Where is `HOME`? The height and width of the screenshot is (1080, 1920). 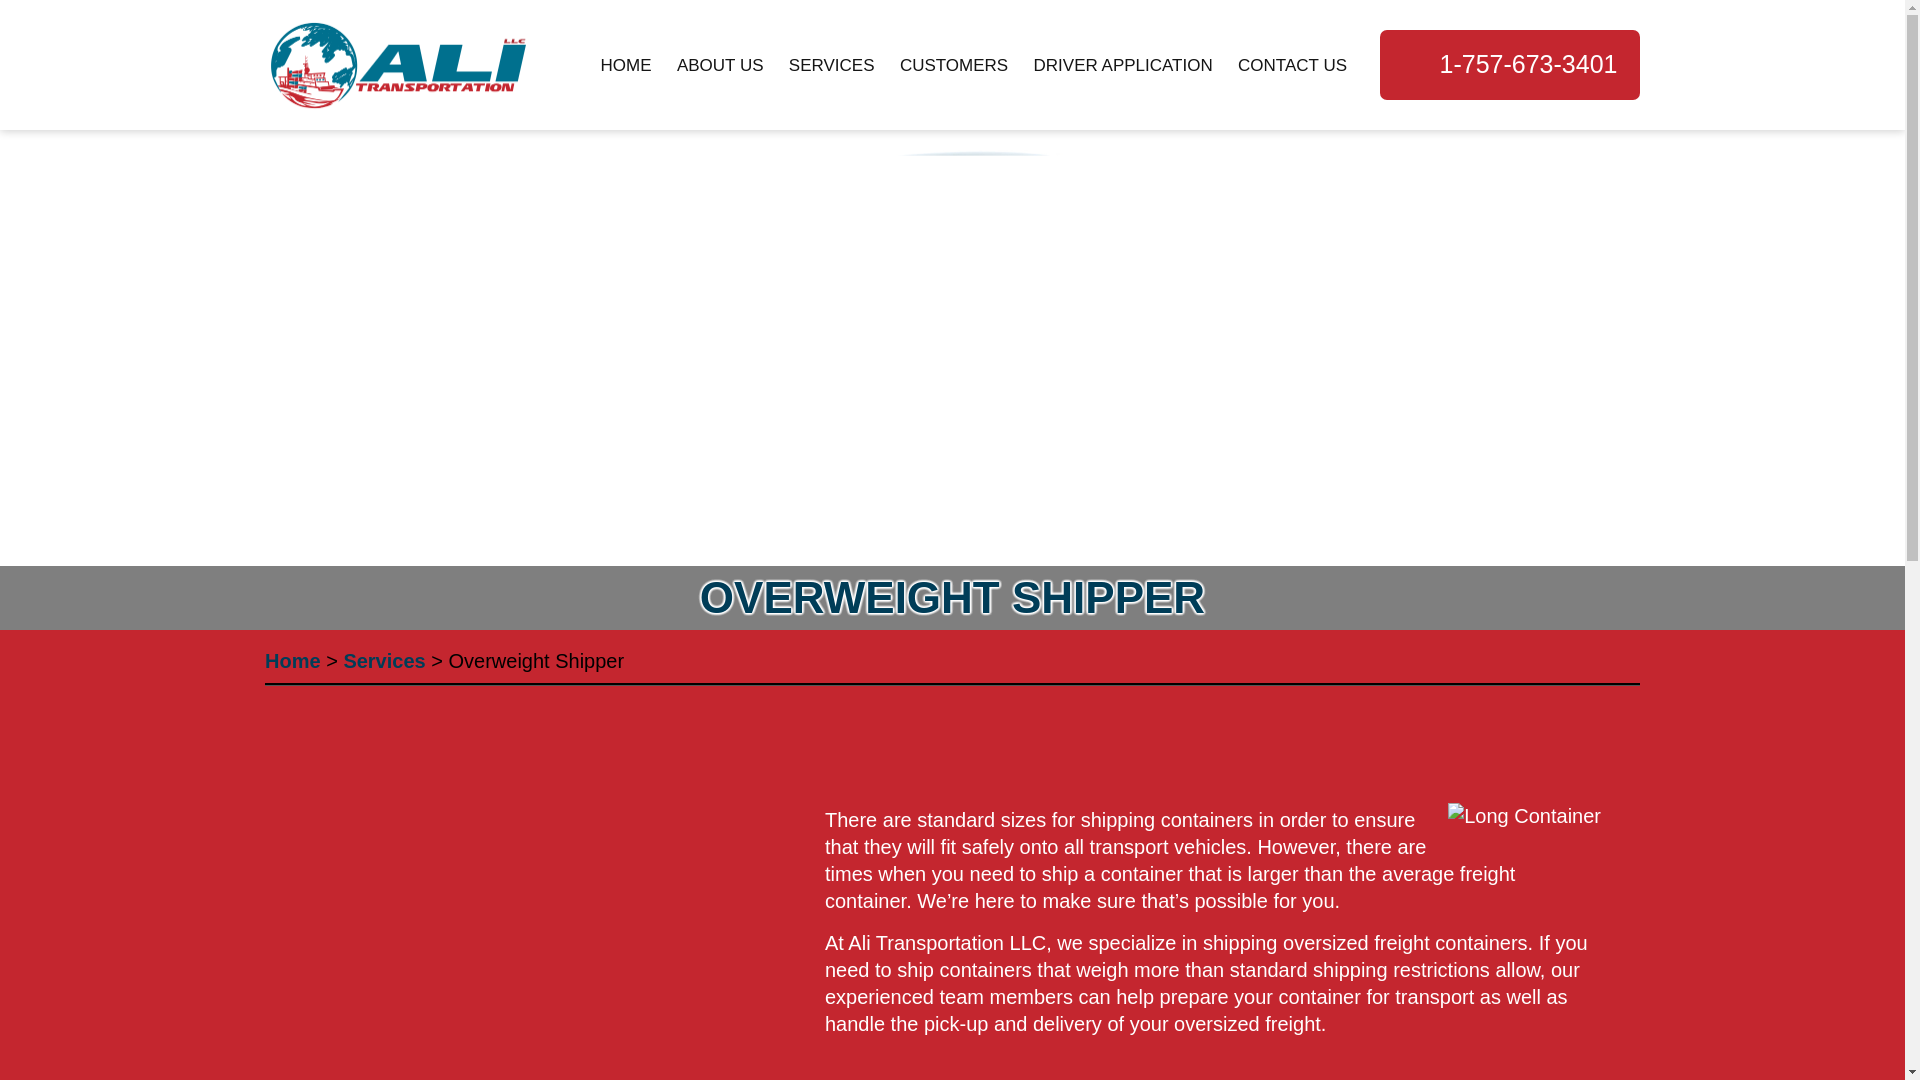 HOME is located at coordinates (631, 66).